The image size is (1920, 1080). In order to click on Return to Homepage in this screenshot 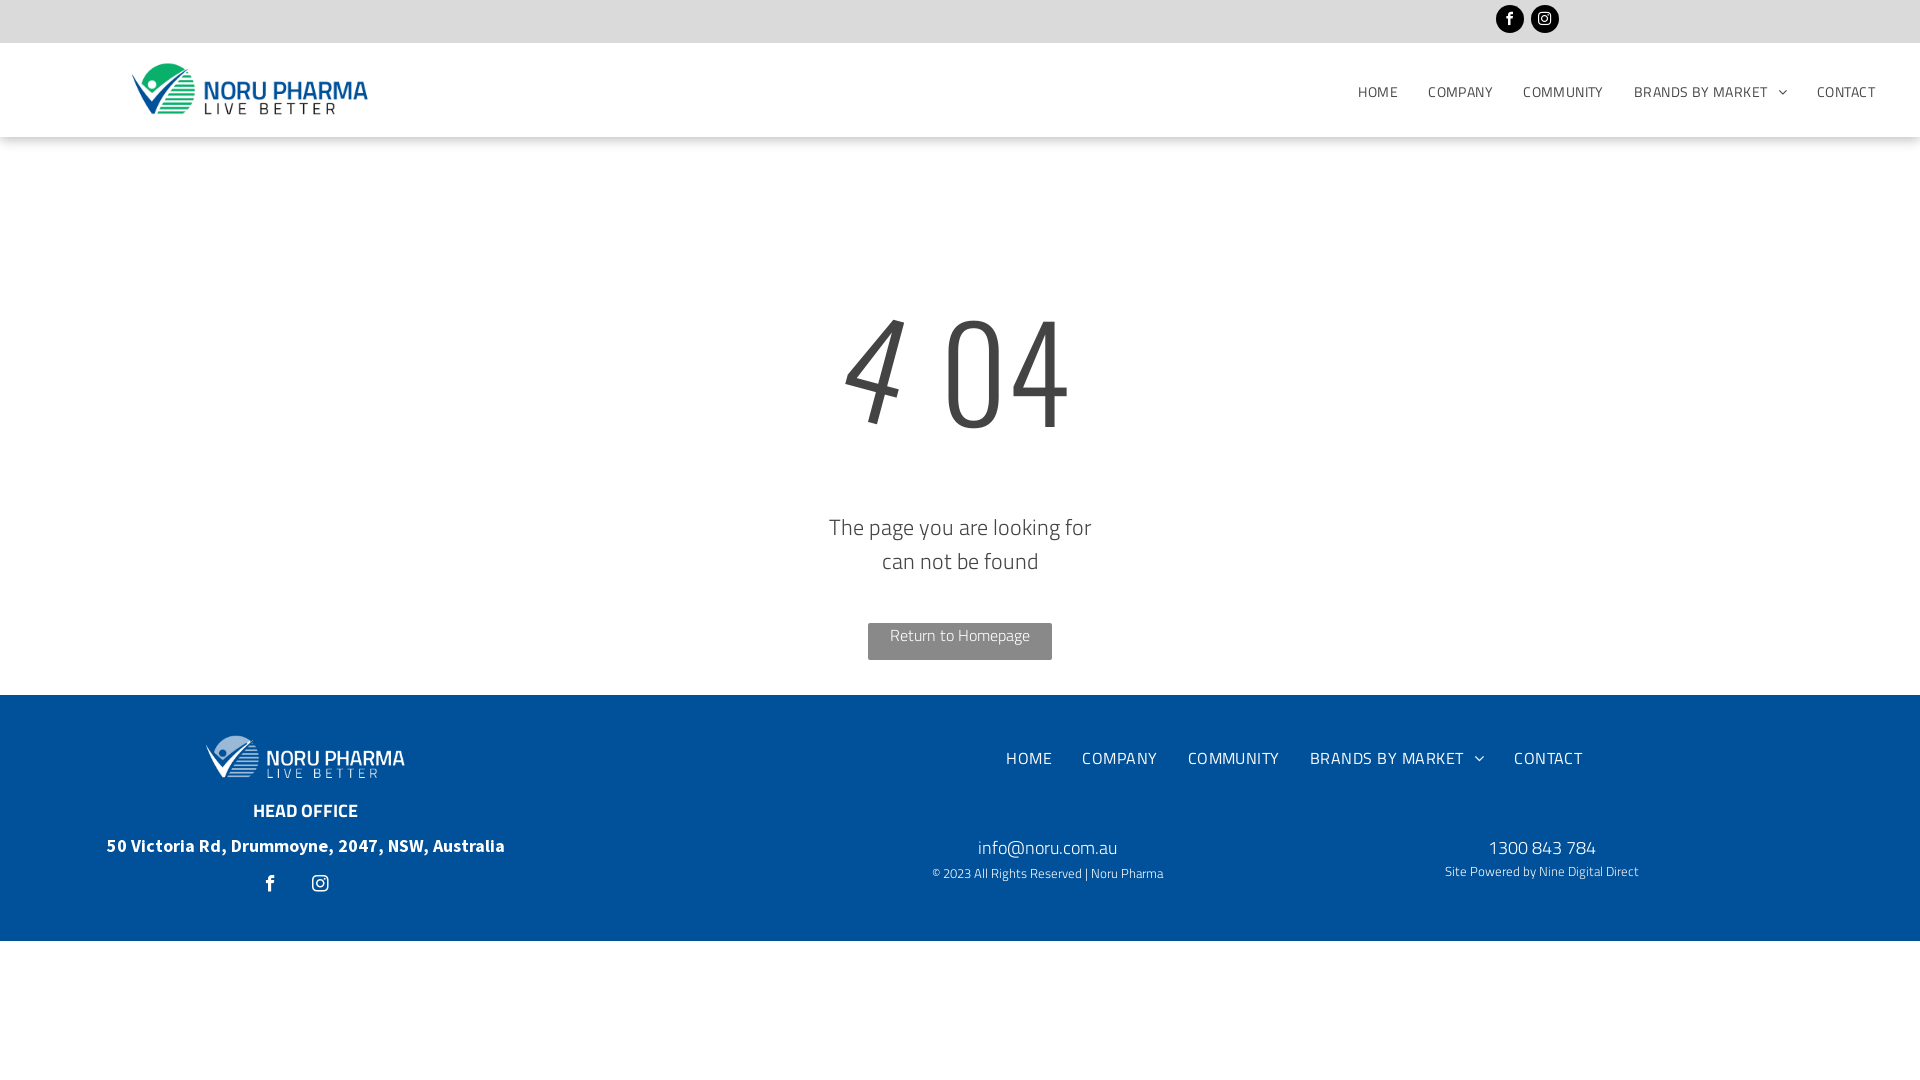, I will do `click(960, 642)`.